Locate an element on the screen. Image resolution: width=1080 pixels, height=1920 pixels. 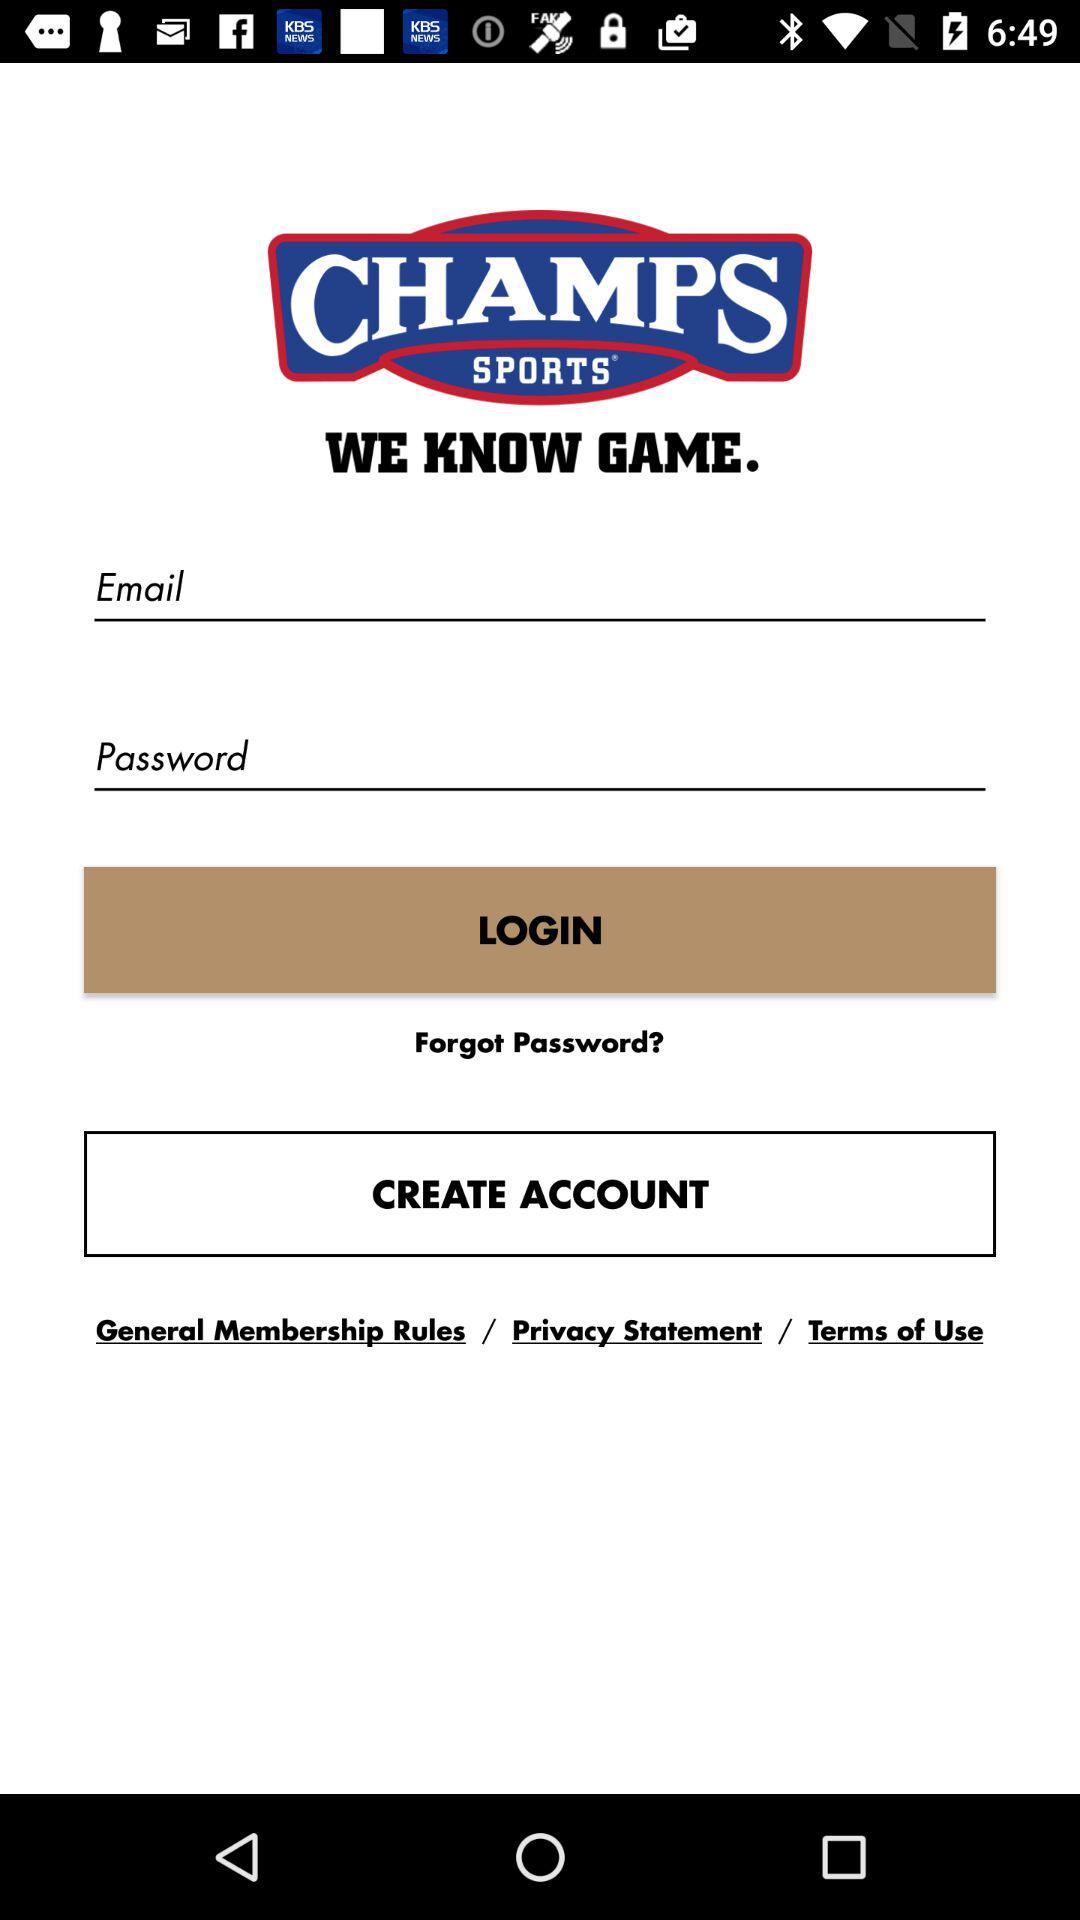
select the text field password on the web page is located at coordinates (540, 761).